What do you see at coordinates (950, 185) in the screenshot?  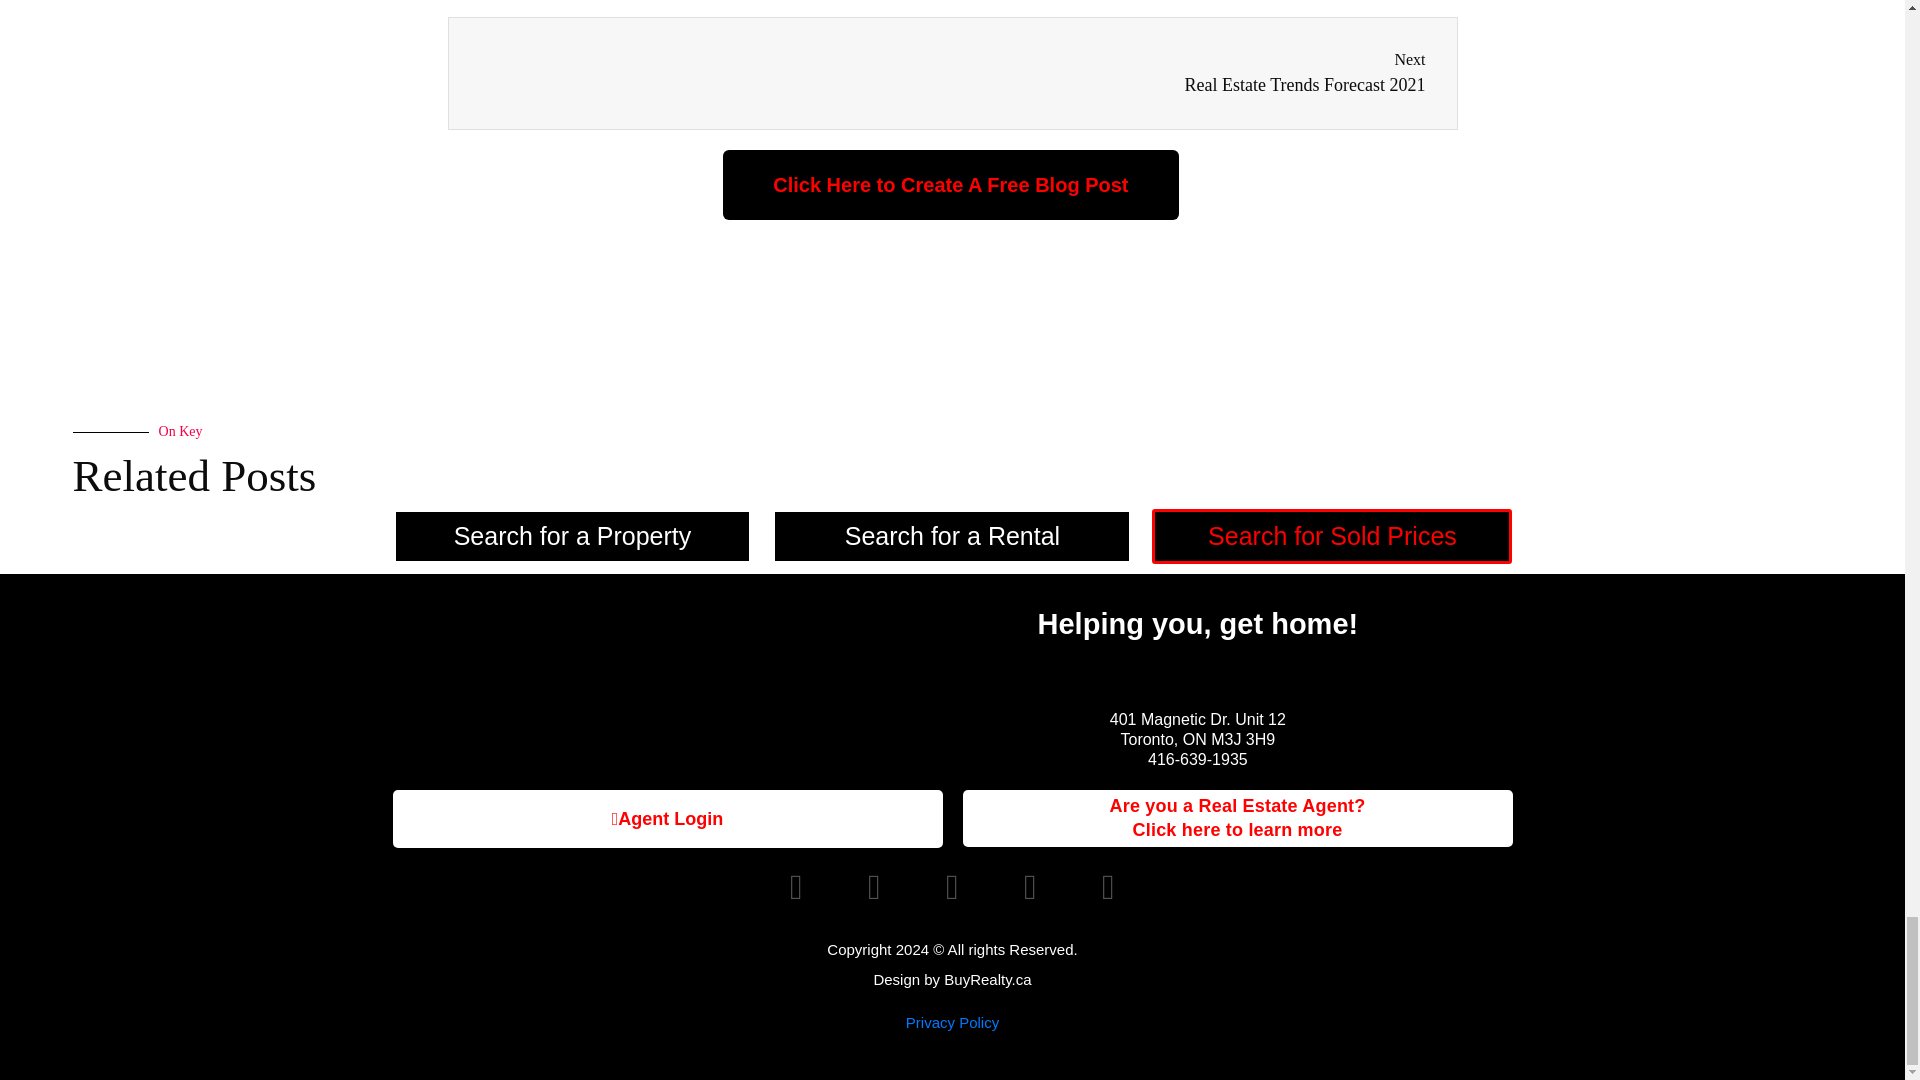 I see `Privacy Policy` at bounding box center [950, 185].